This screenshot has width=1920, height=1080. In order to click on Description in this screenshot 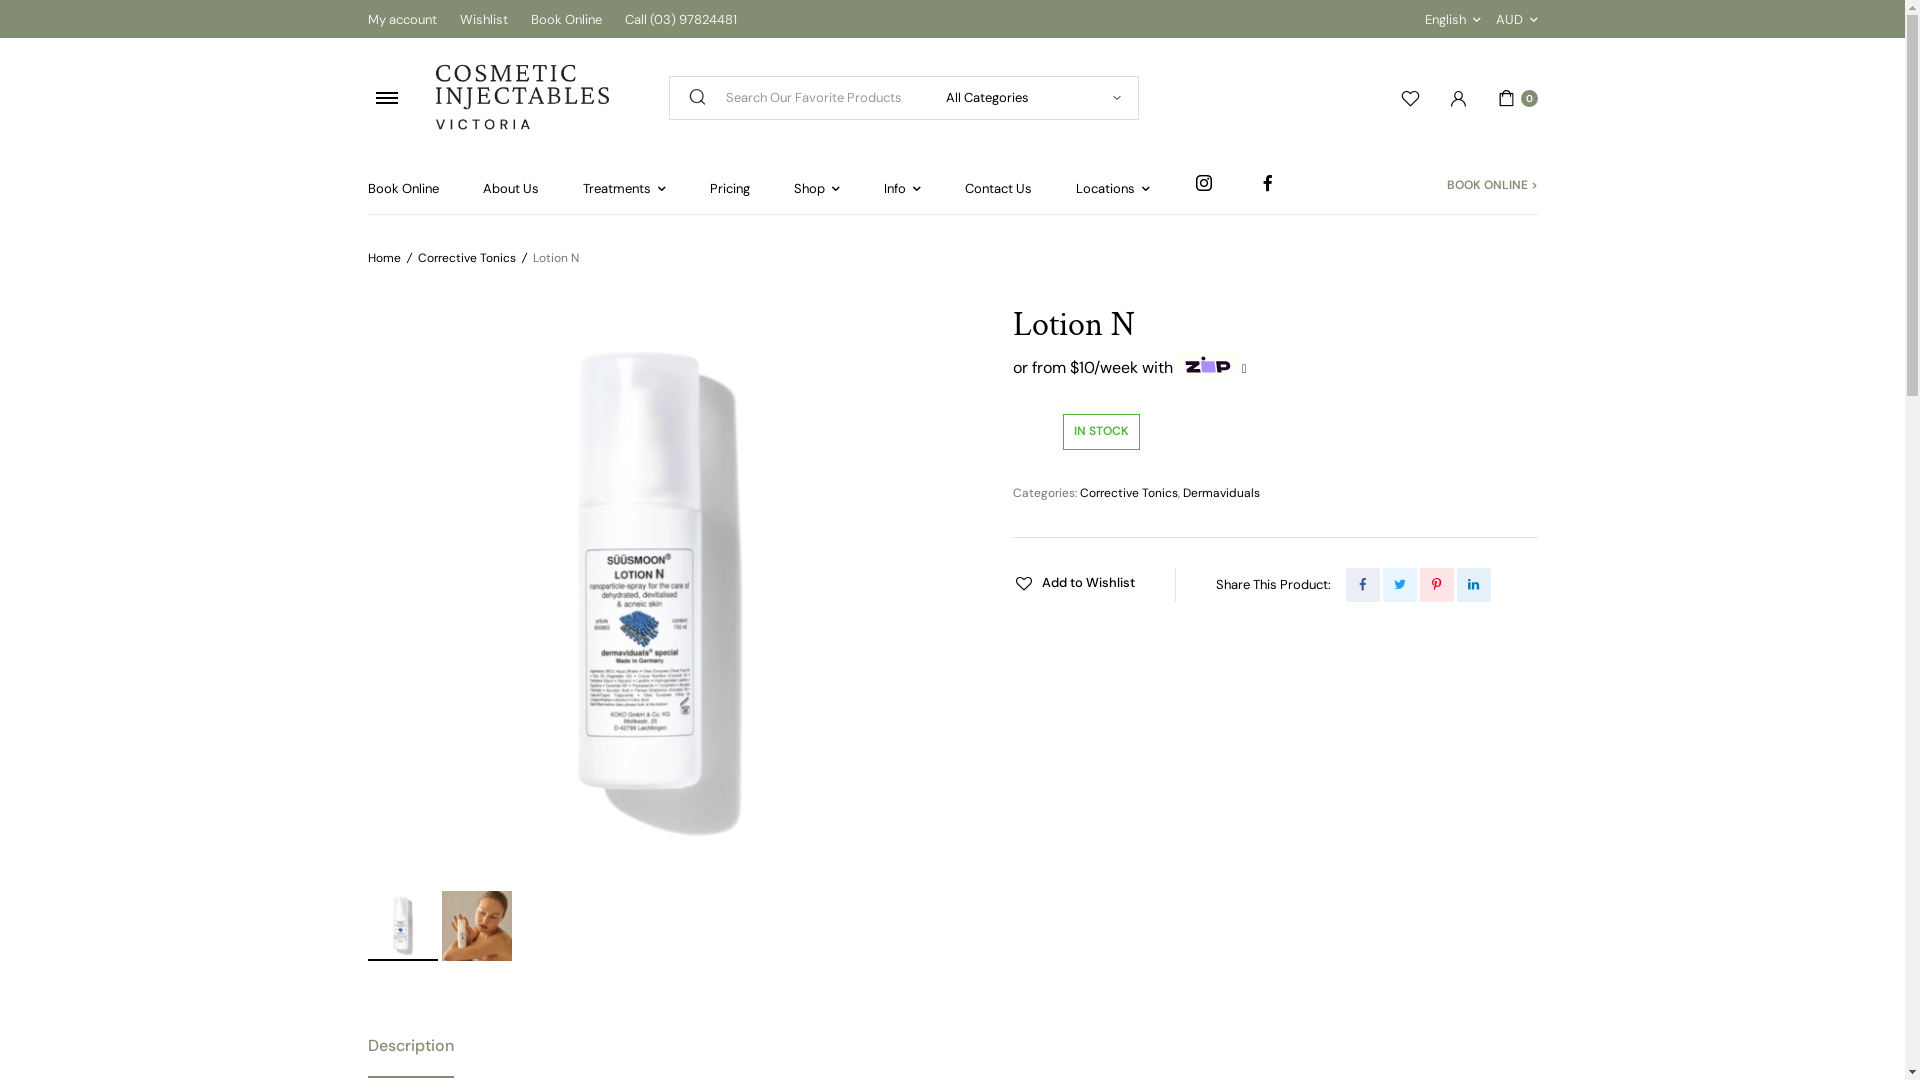, I will do `click(411, 1046)`.